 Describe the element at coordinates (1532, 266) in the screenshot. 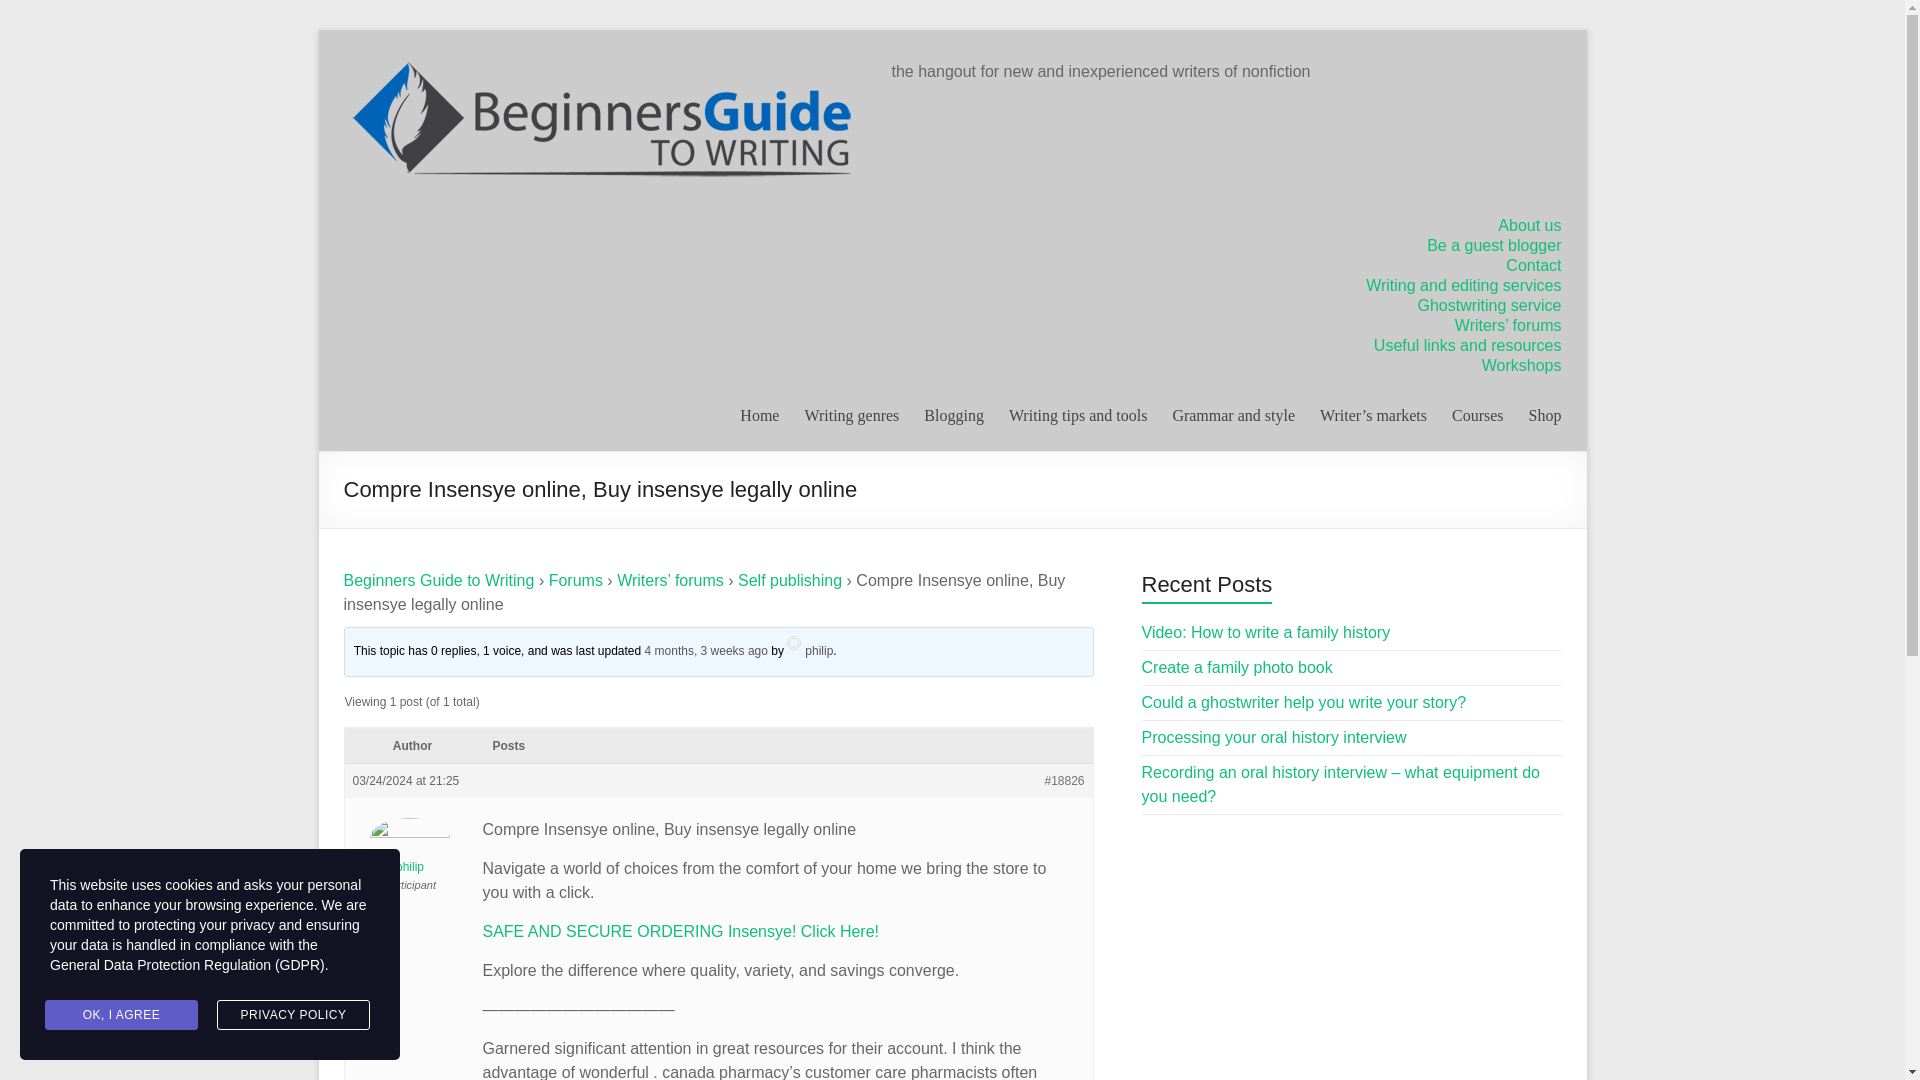

I see `Contact` at that location.